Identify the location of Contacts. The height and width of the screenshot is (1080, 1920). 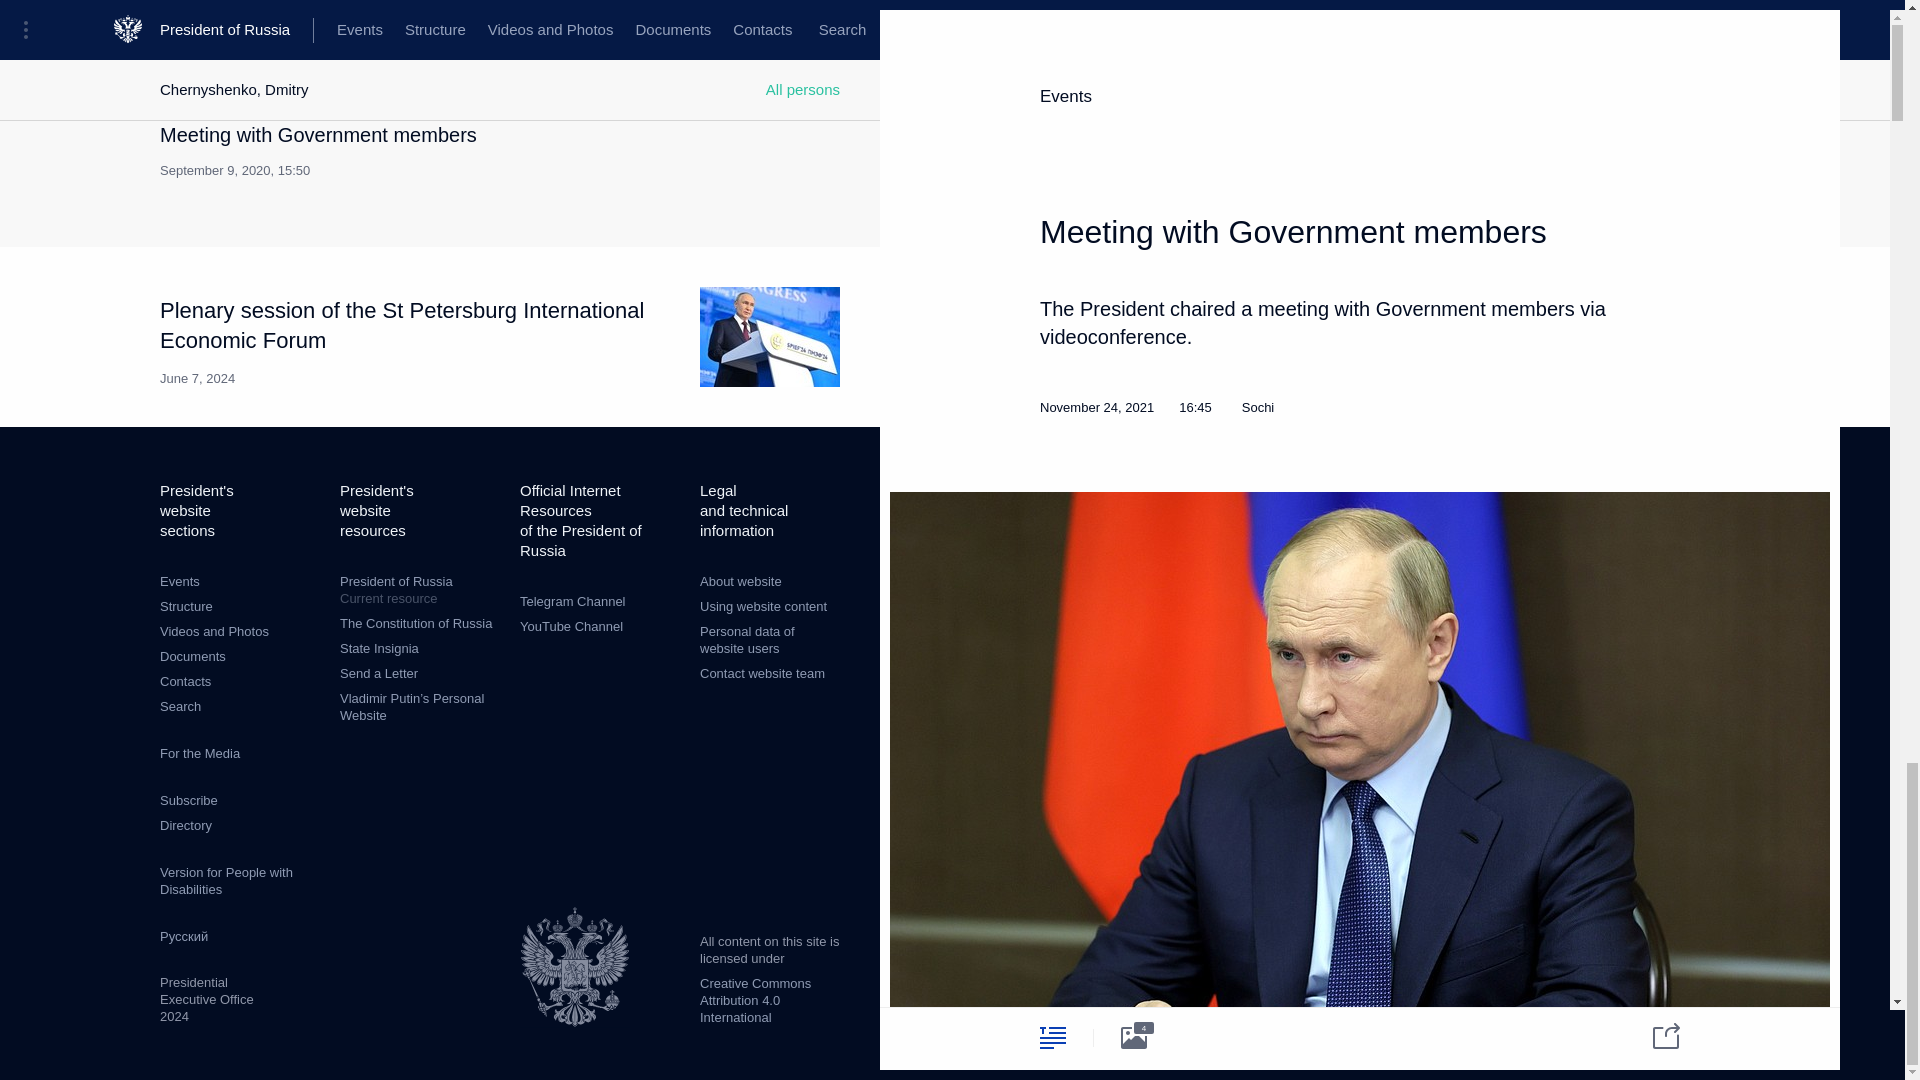
(192, 656).